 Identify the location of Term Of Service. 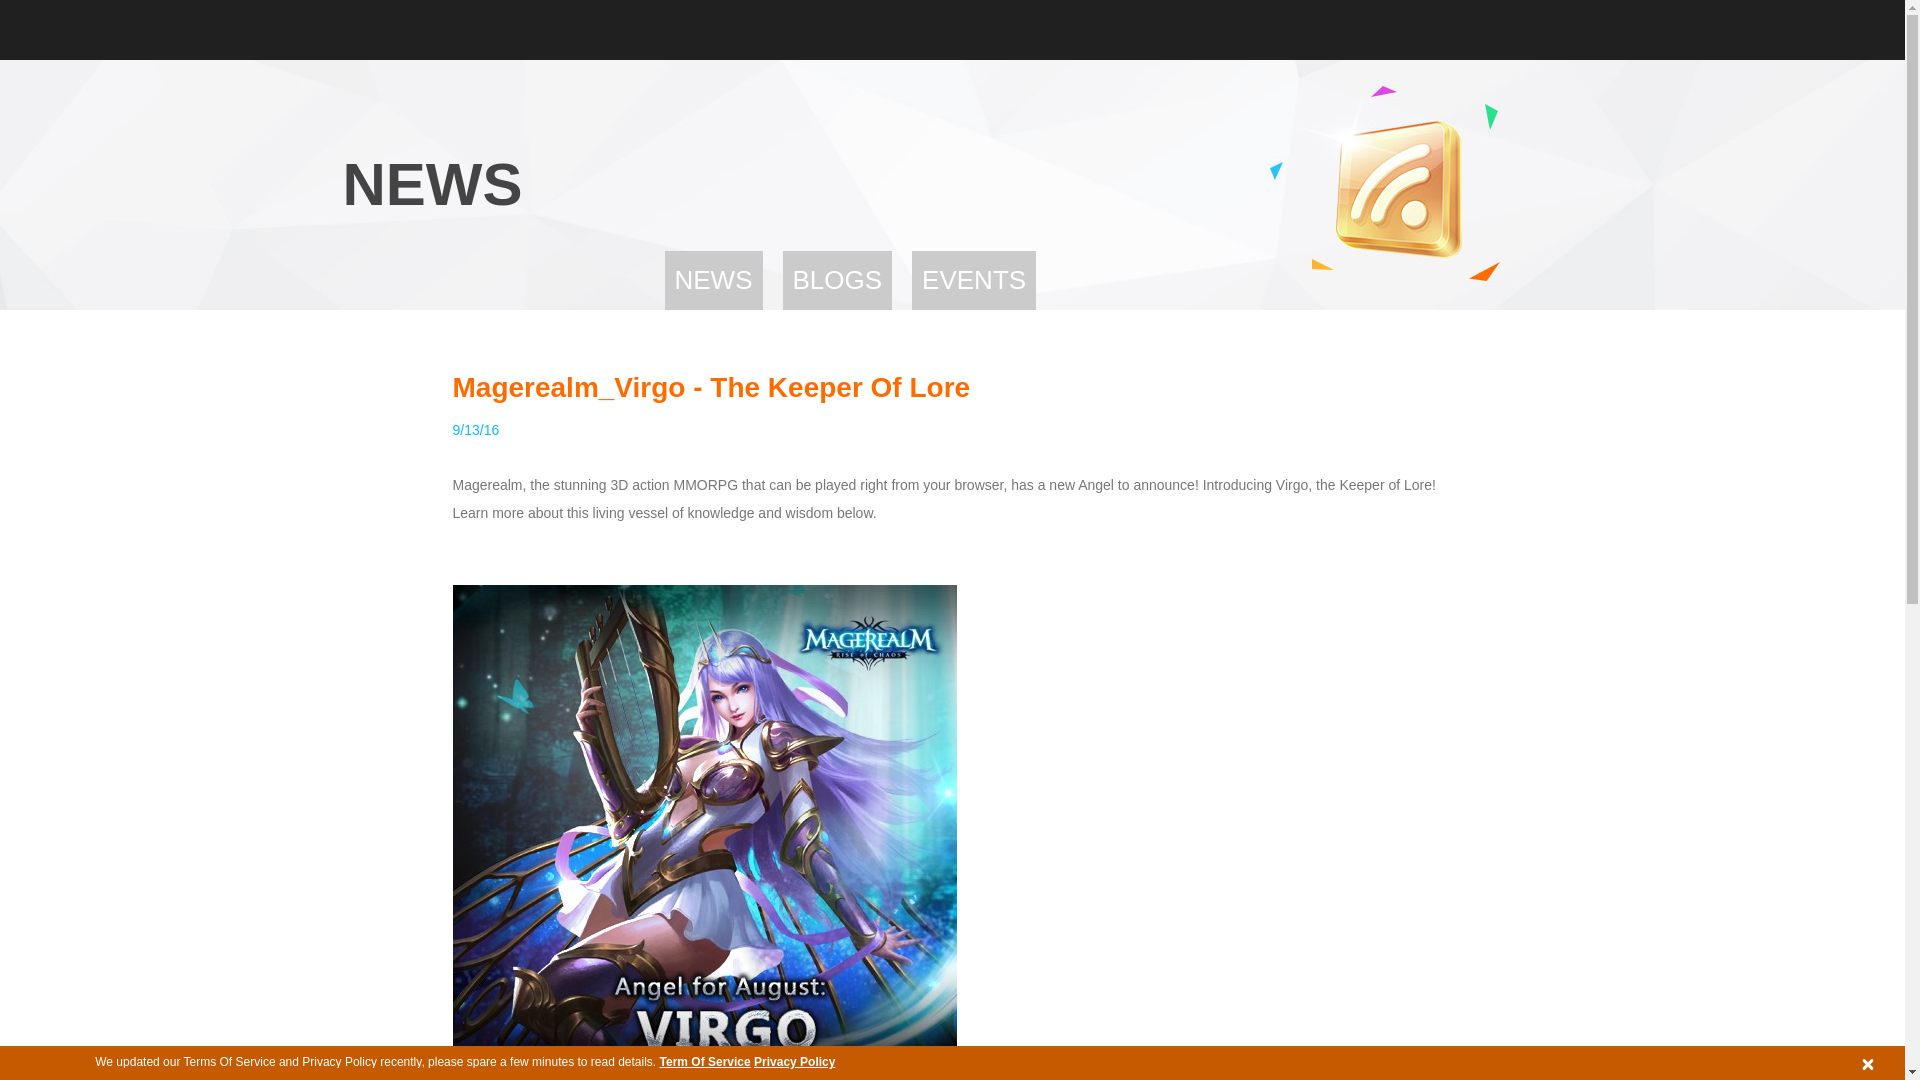
(705, 1062).